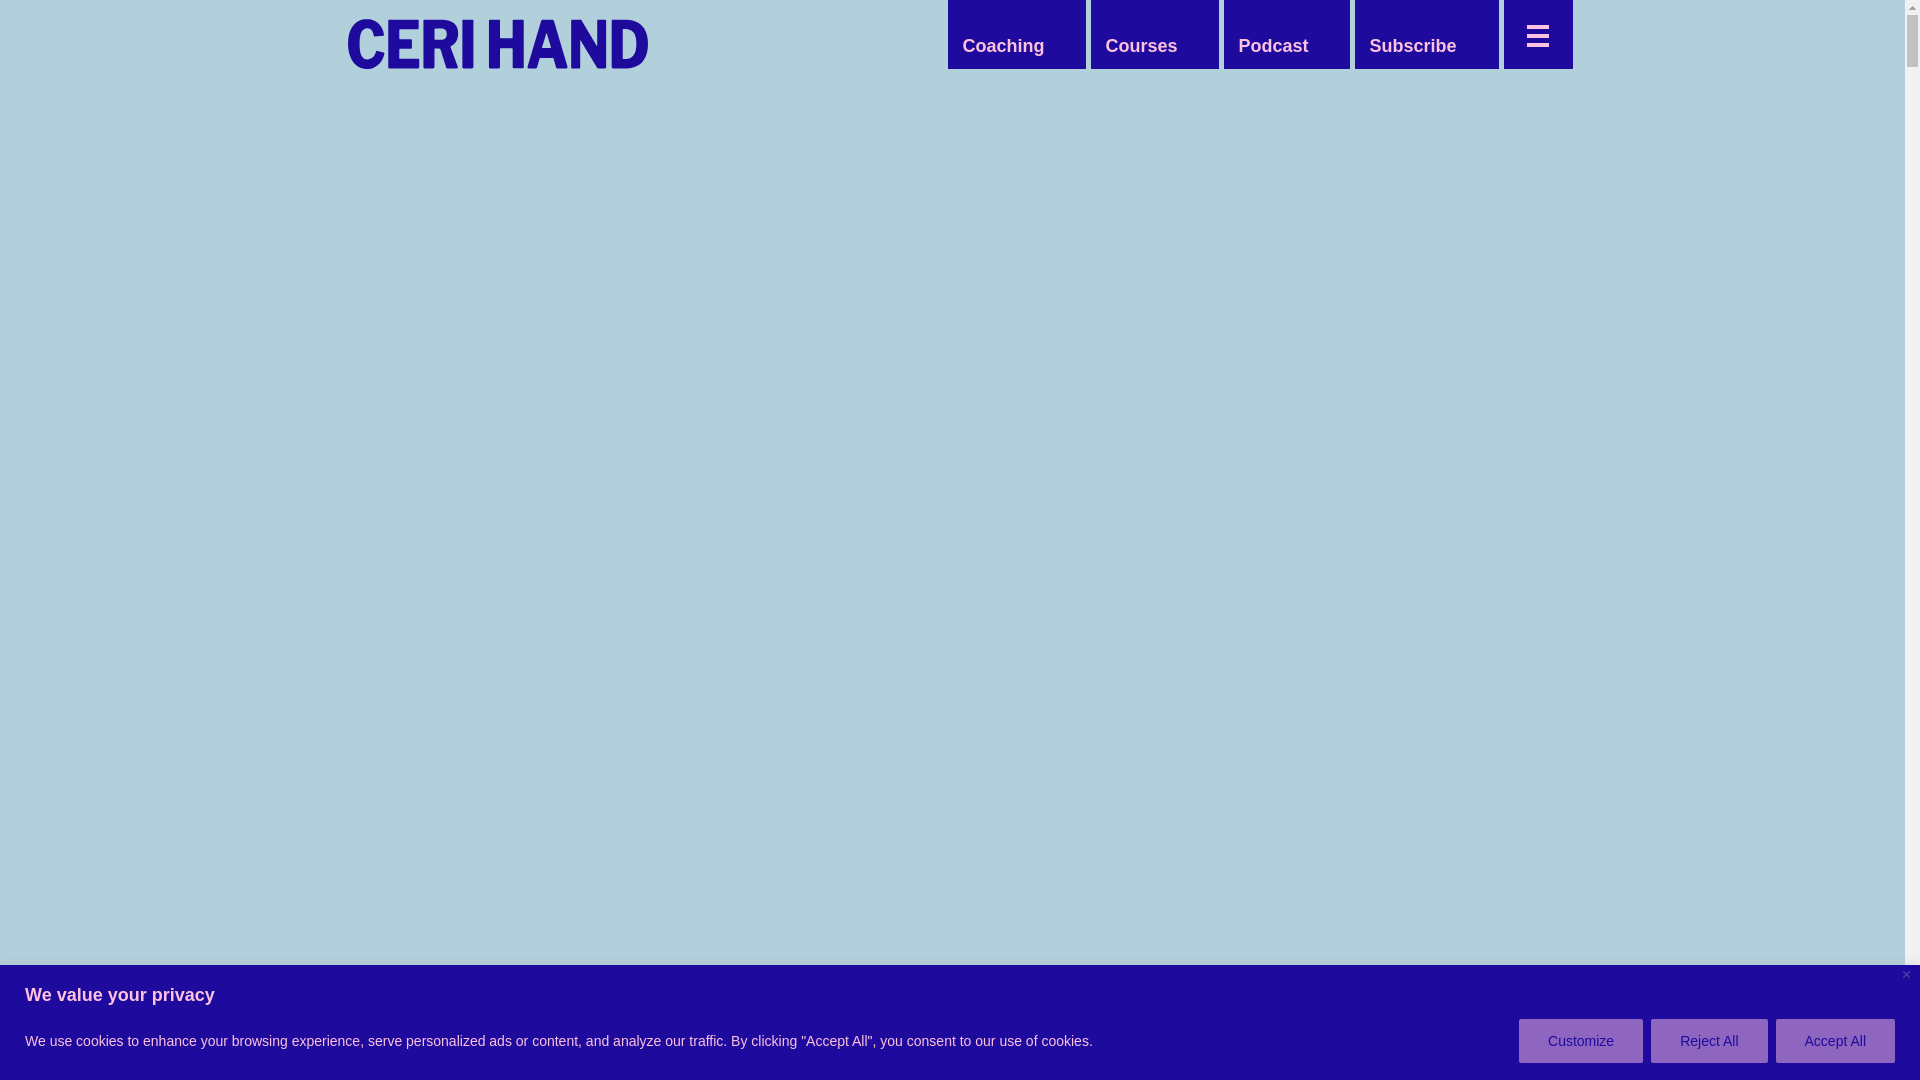 The image size is (1920, 1080). What do you see at coordinates (1412, 46) in the screenshot?
I see `Subscribe` at bounding box center [1412, 46].